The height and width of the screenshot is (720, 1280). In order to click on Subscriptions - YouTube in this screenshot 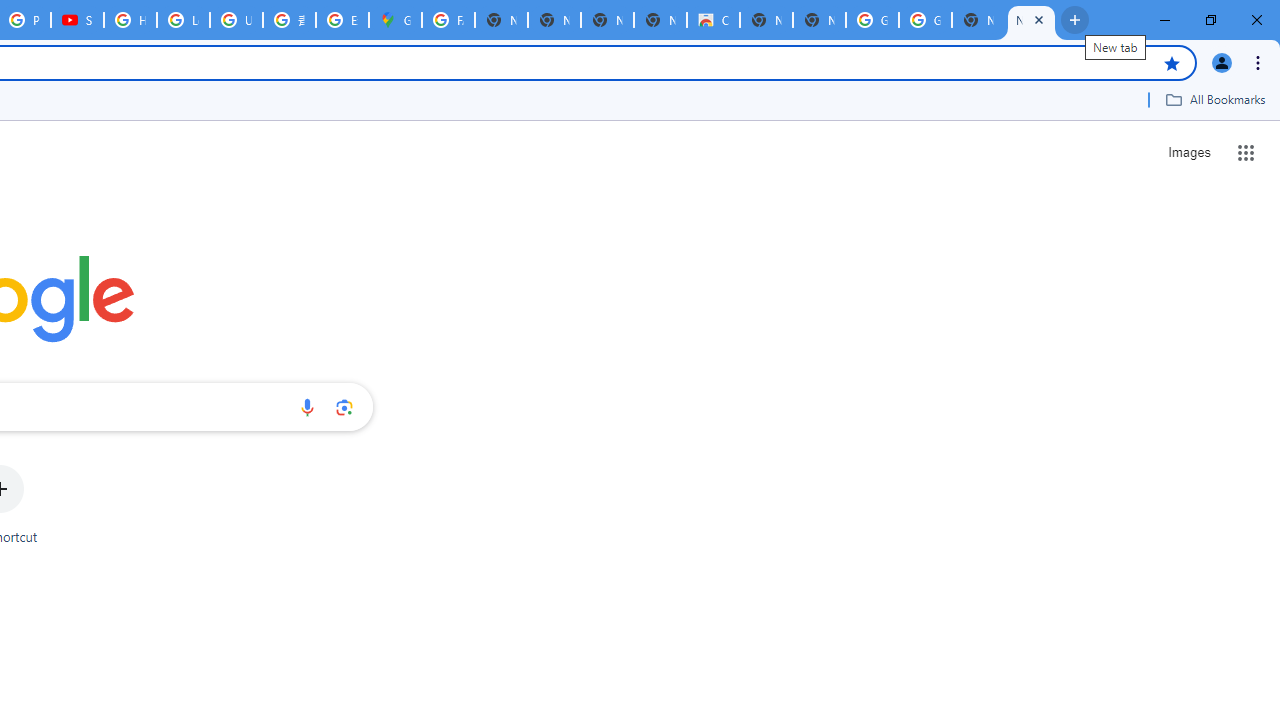, I will do `click(77, 20)`.